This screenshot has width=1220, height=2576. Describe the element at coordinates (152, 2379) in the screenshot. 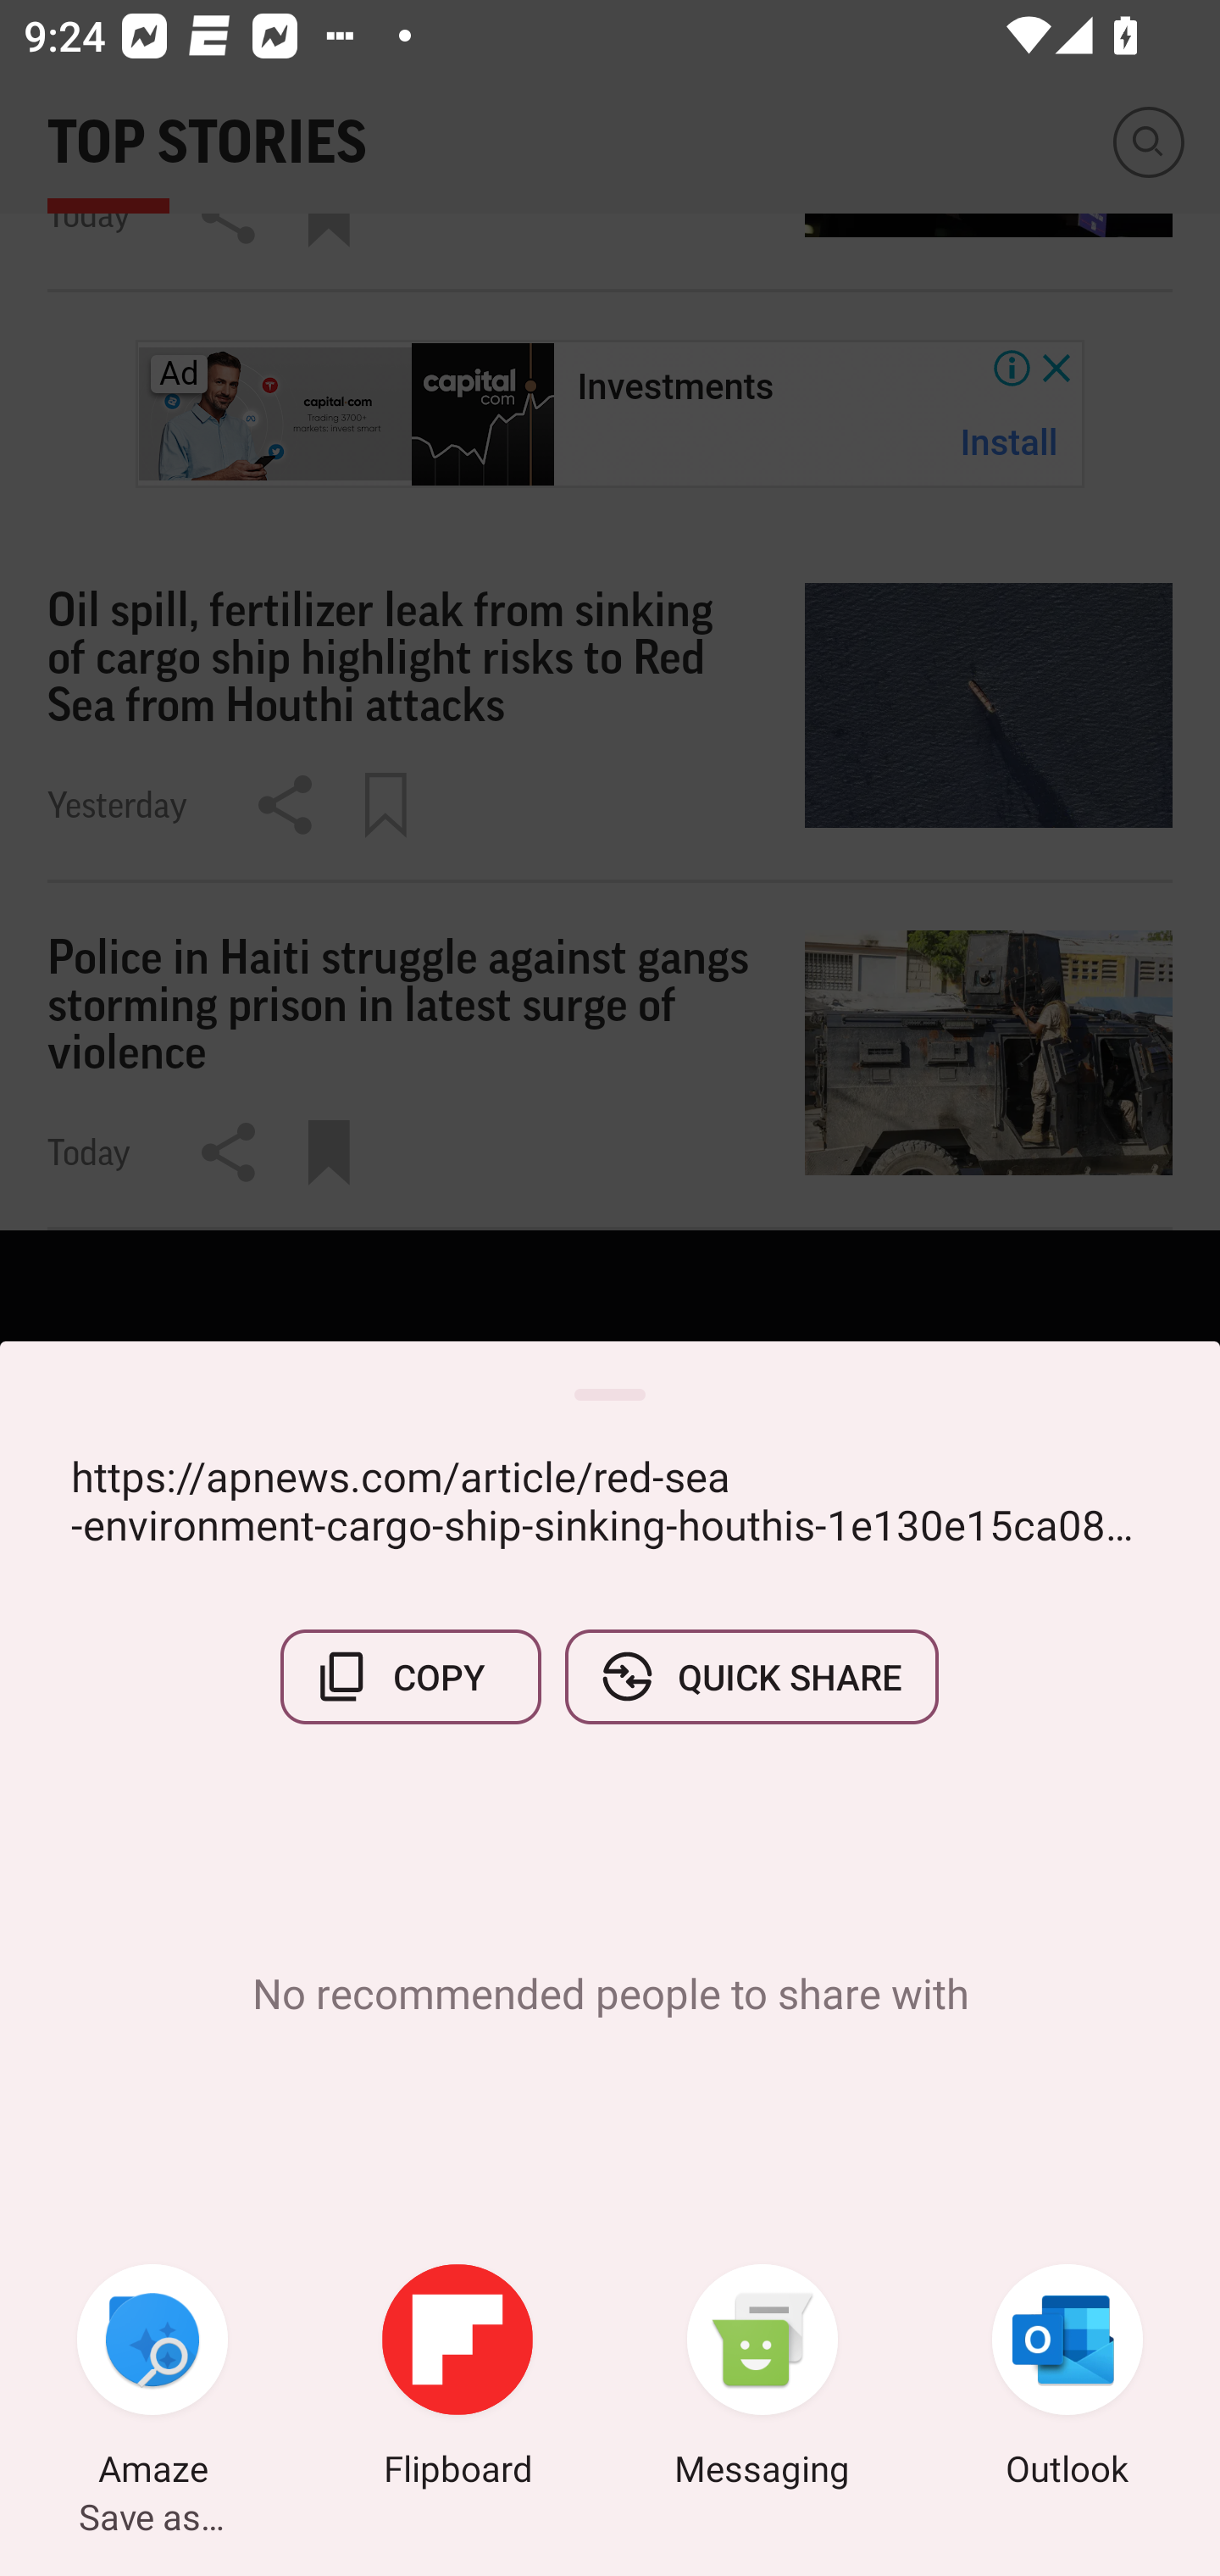

I see `Amaze Save as…` at that location.